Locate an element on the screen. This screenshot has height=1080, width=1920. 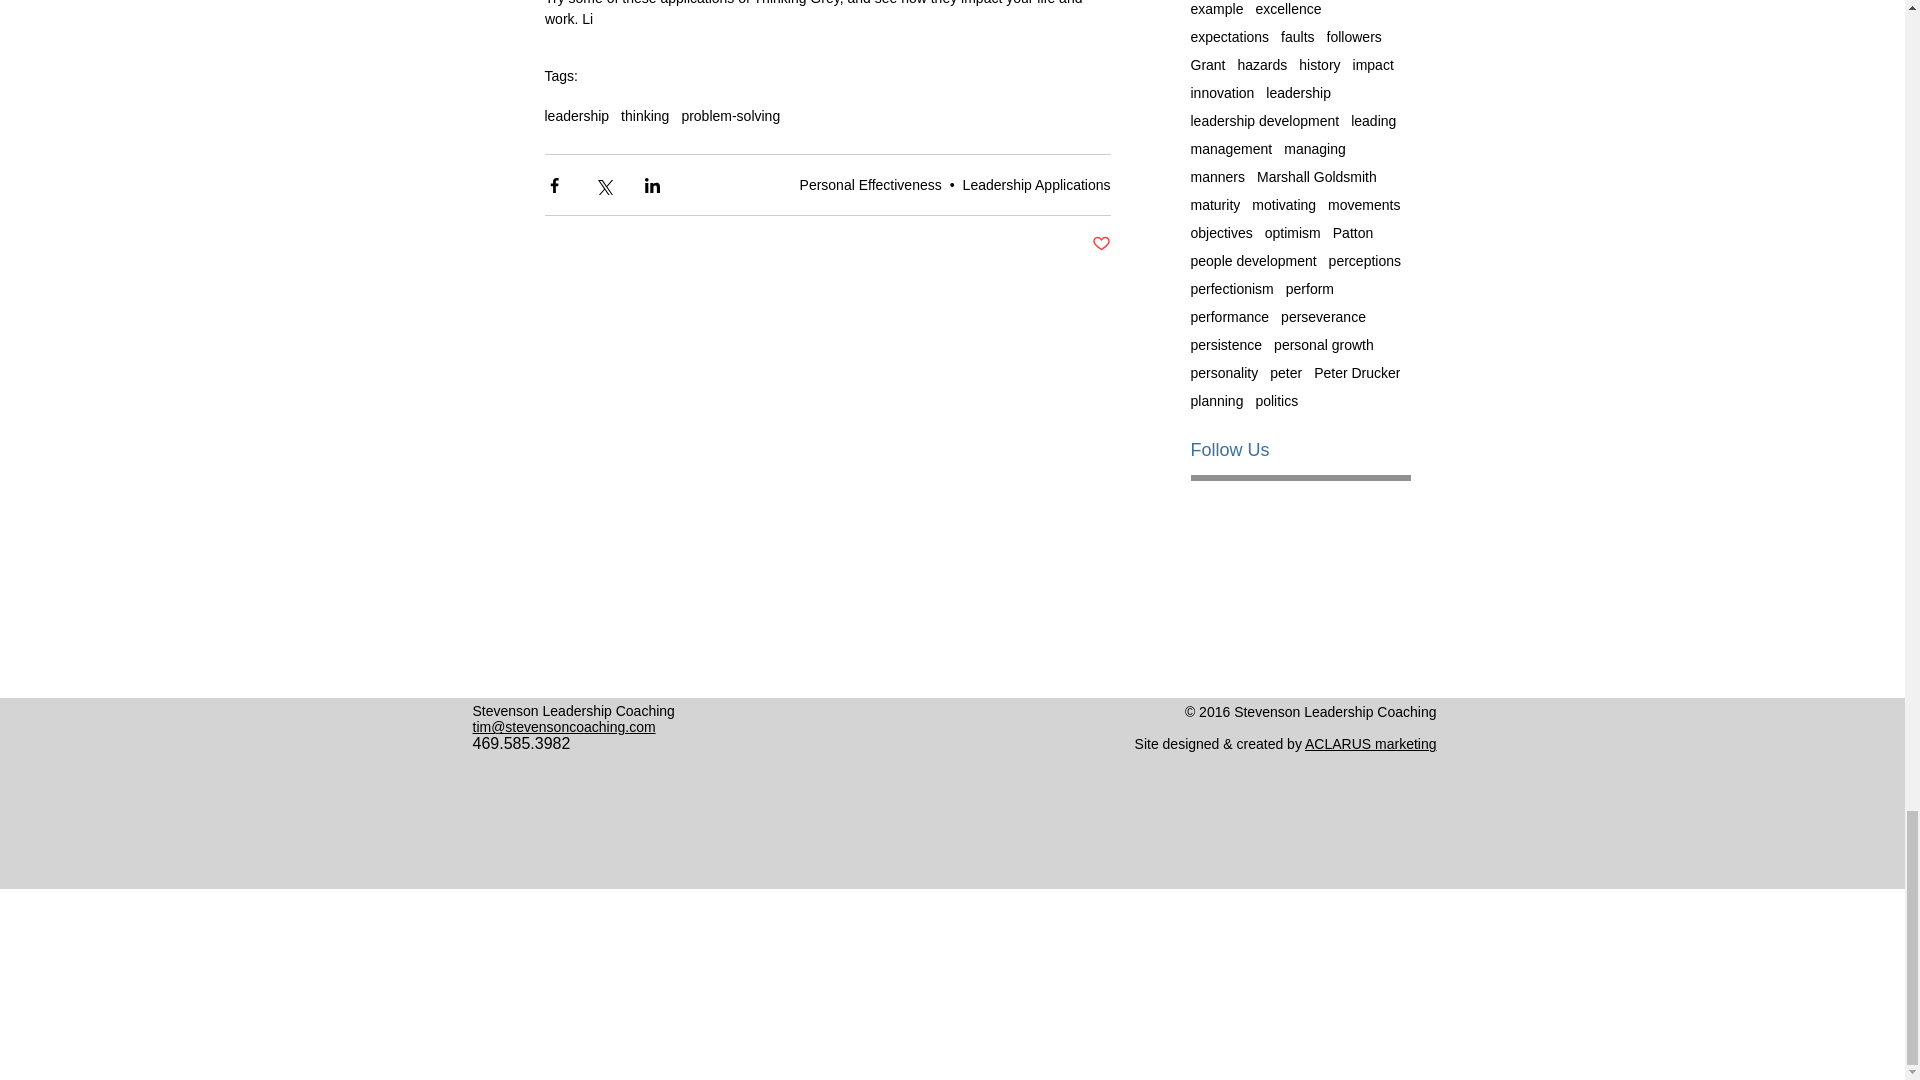
thinking is located at coordinates (644, 116).